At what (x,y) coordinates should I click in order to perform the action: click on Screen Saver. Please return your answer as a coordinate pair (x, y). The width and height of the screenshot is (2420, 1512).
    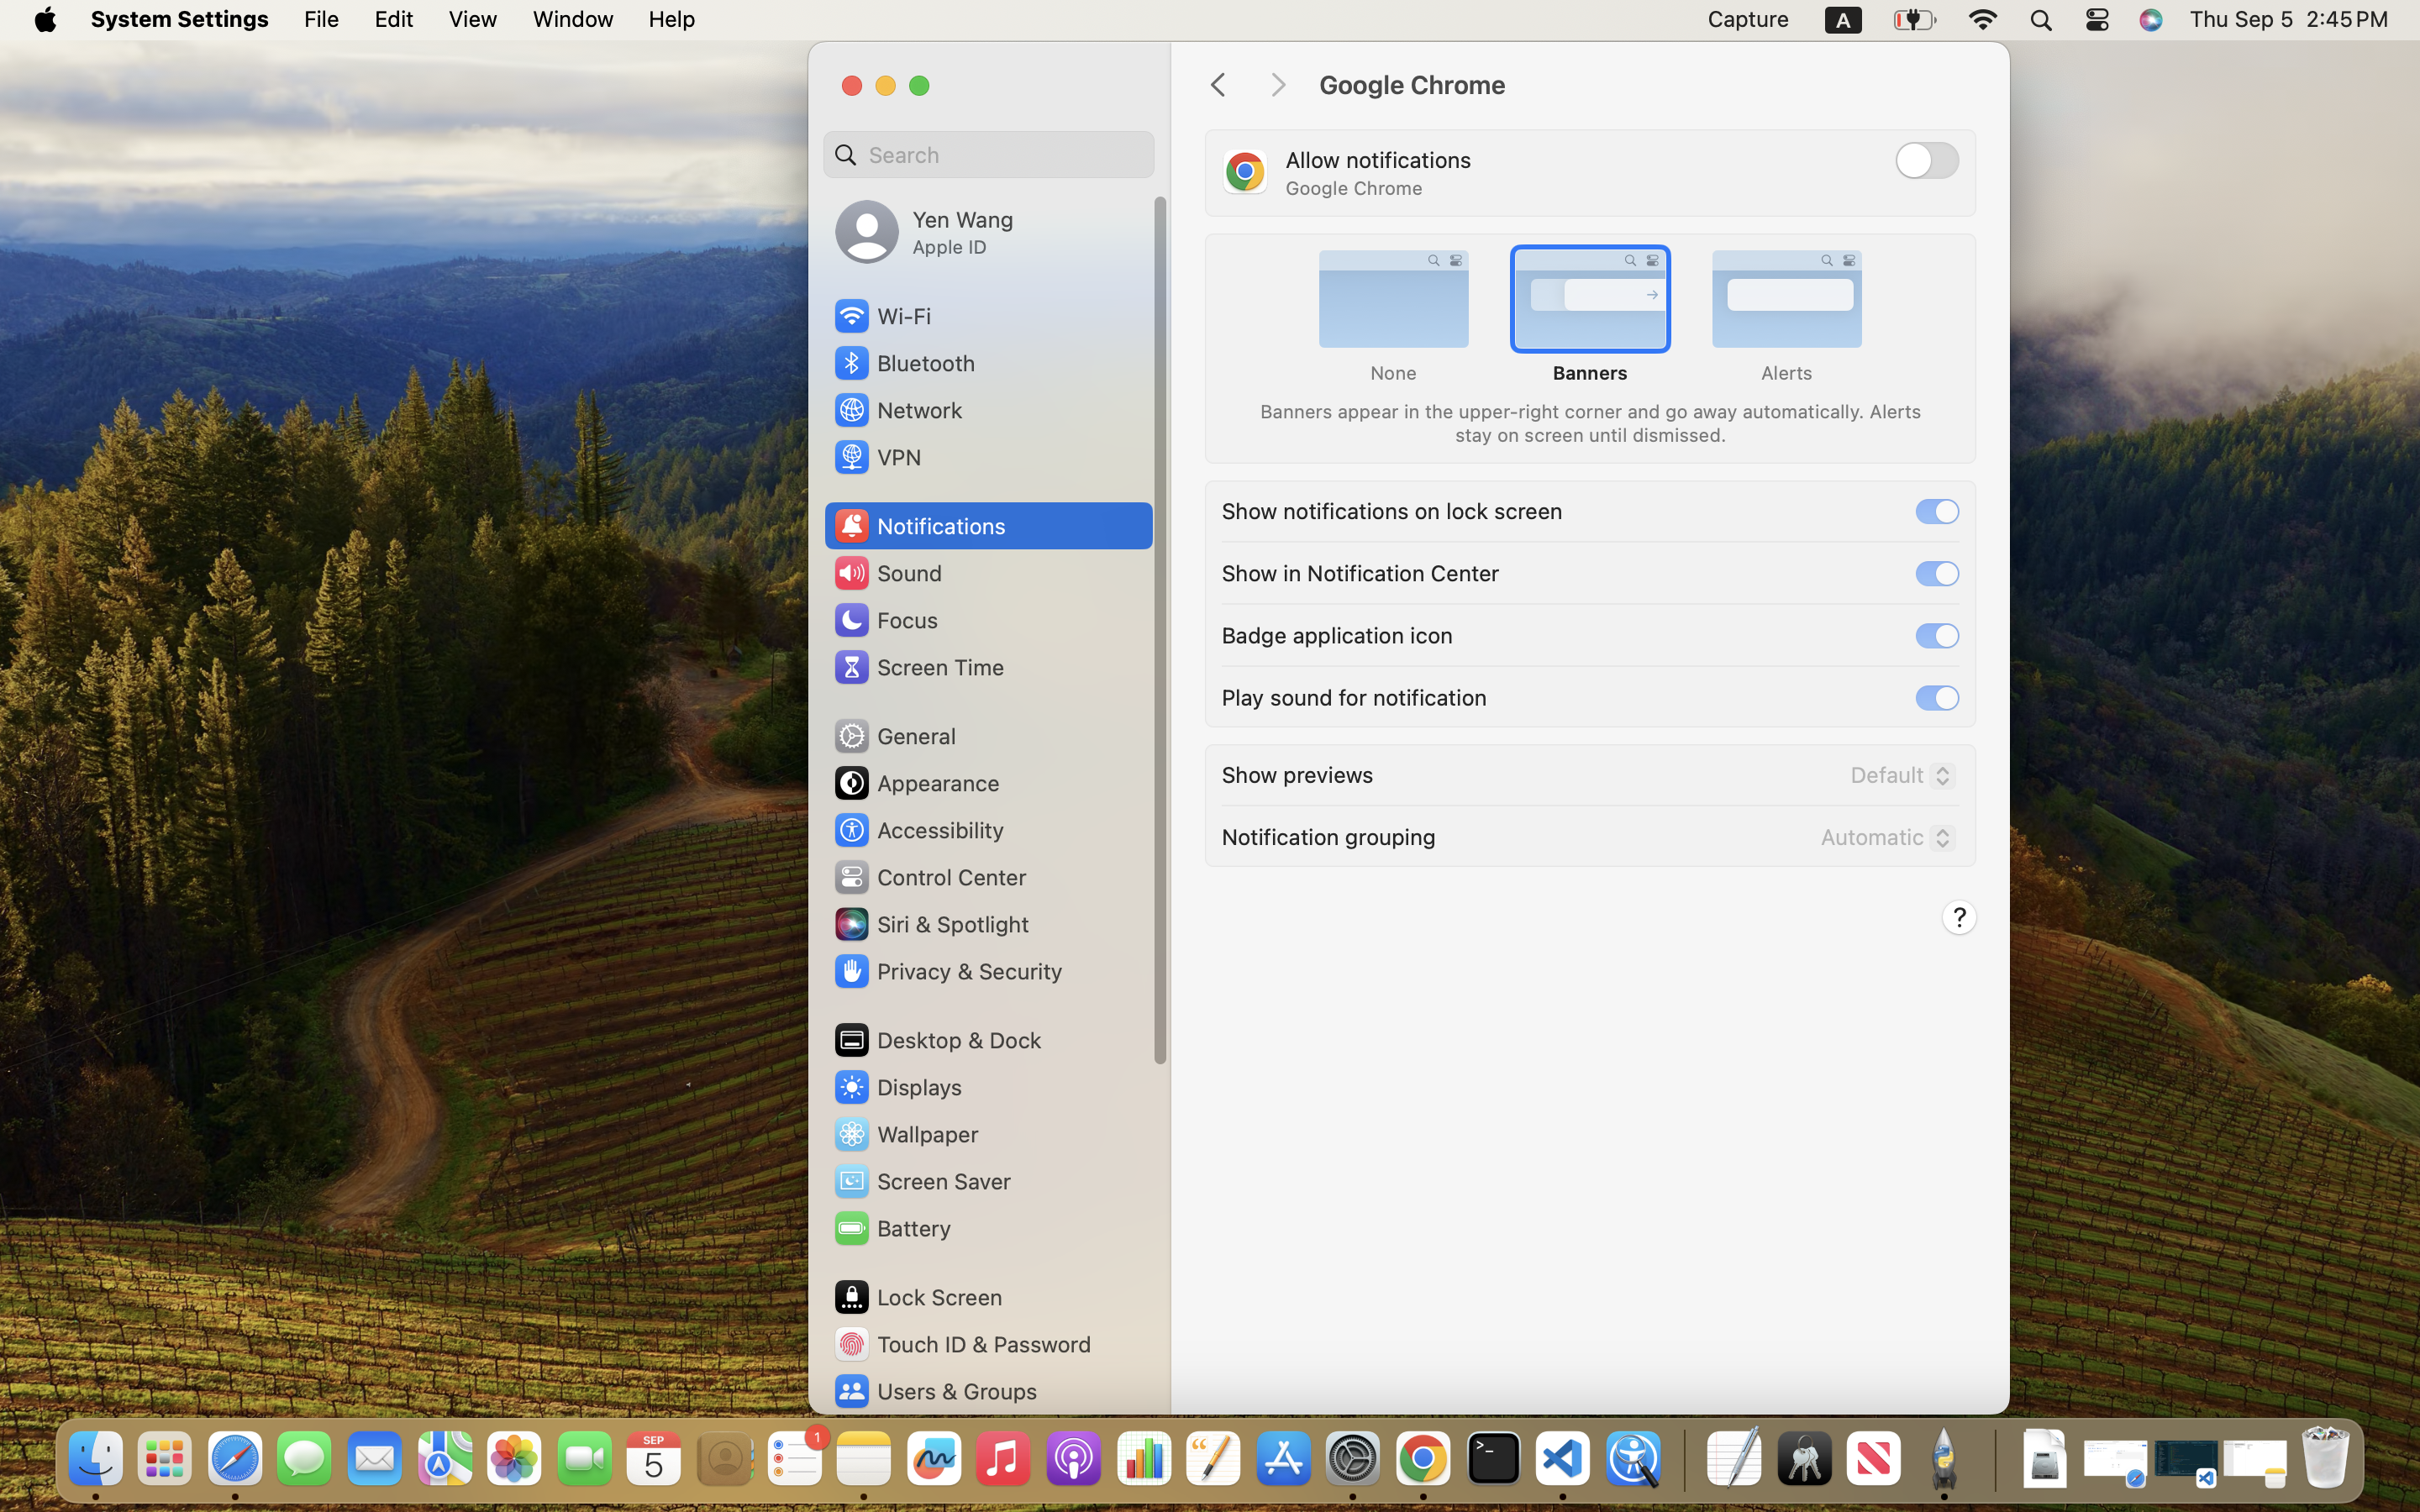
    Looking at the image, I should click on (922, 1181).